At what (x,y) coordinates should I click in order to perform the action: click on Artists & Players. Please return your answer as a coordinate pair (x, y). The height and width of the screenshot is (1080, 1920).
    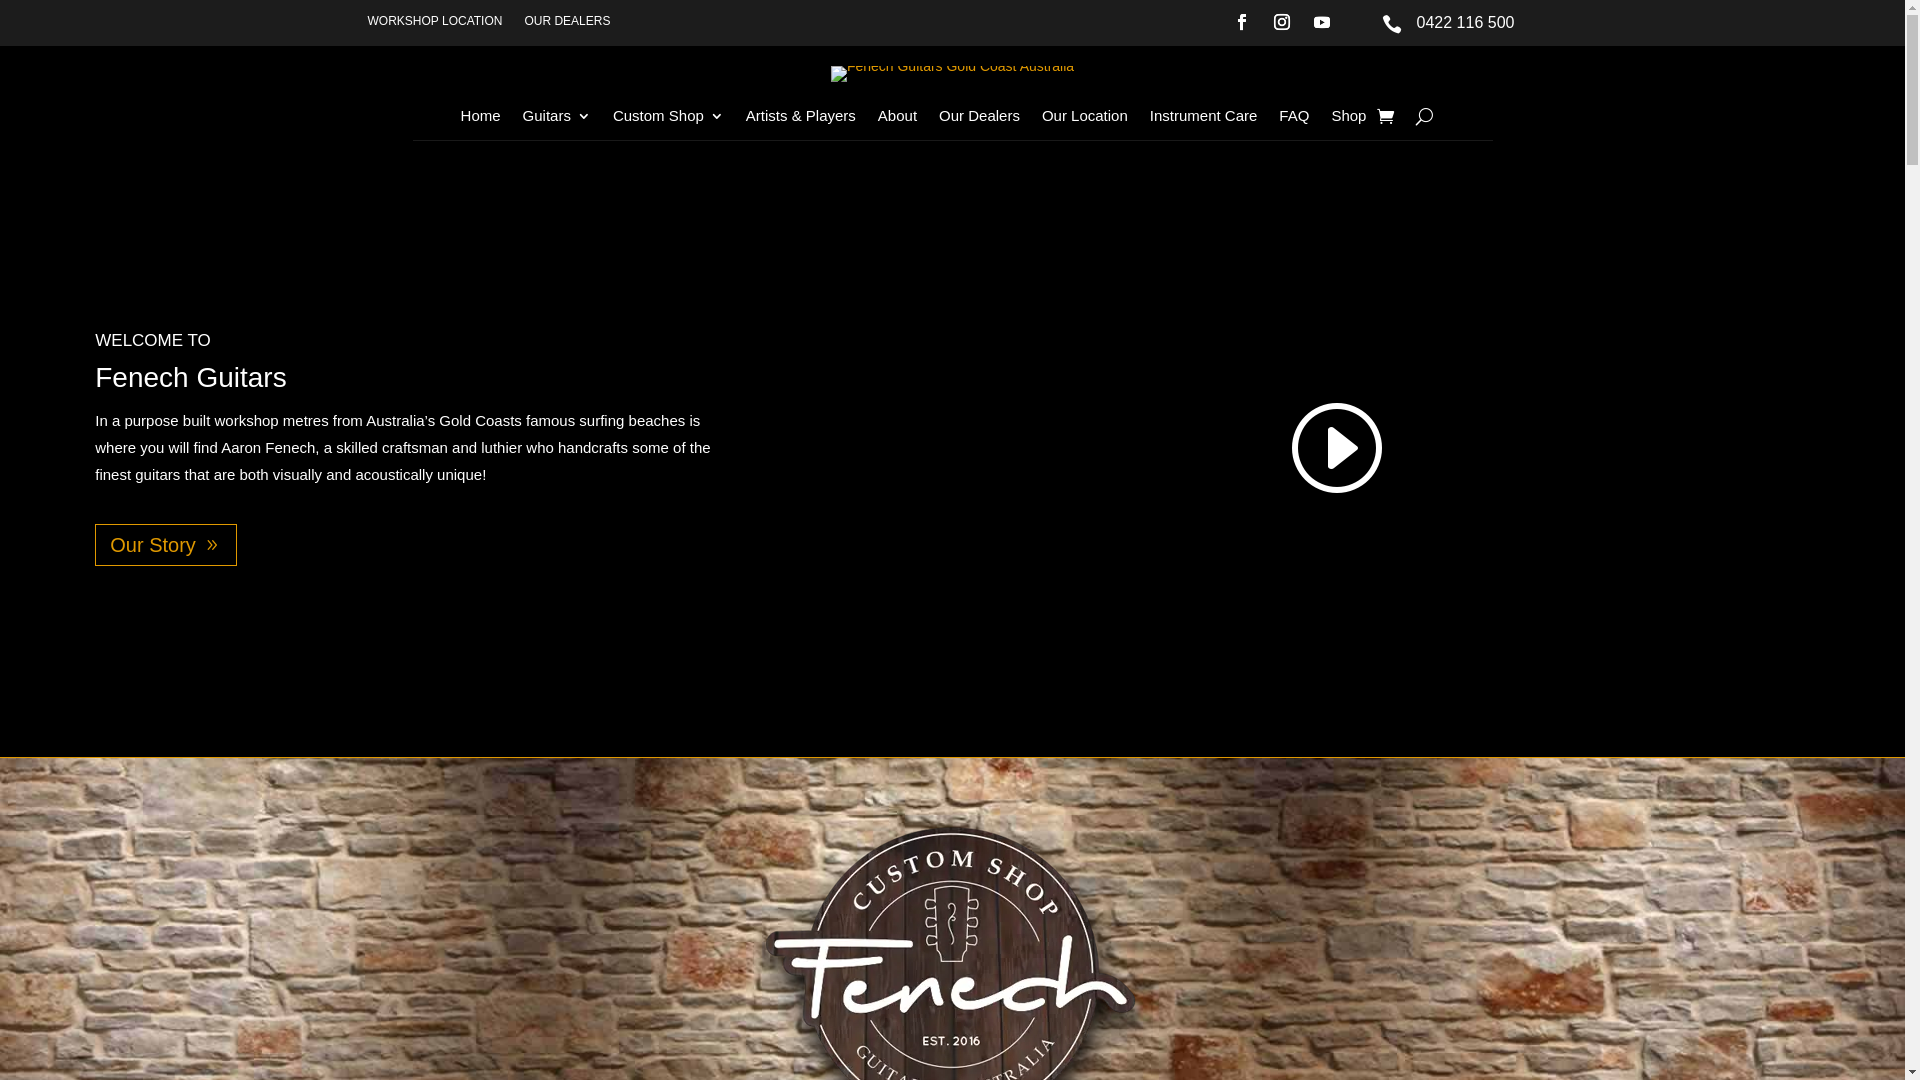
    Looking at the image, I should click on (801, 120).